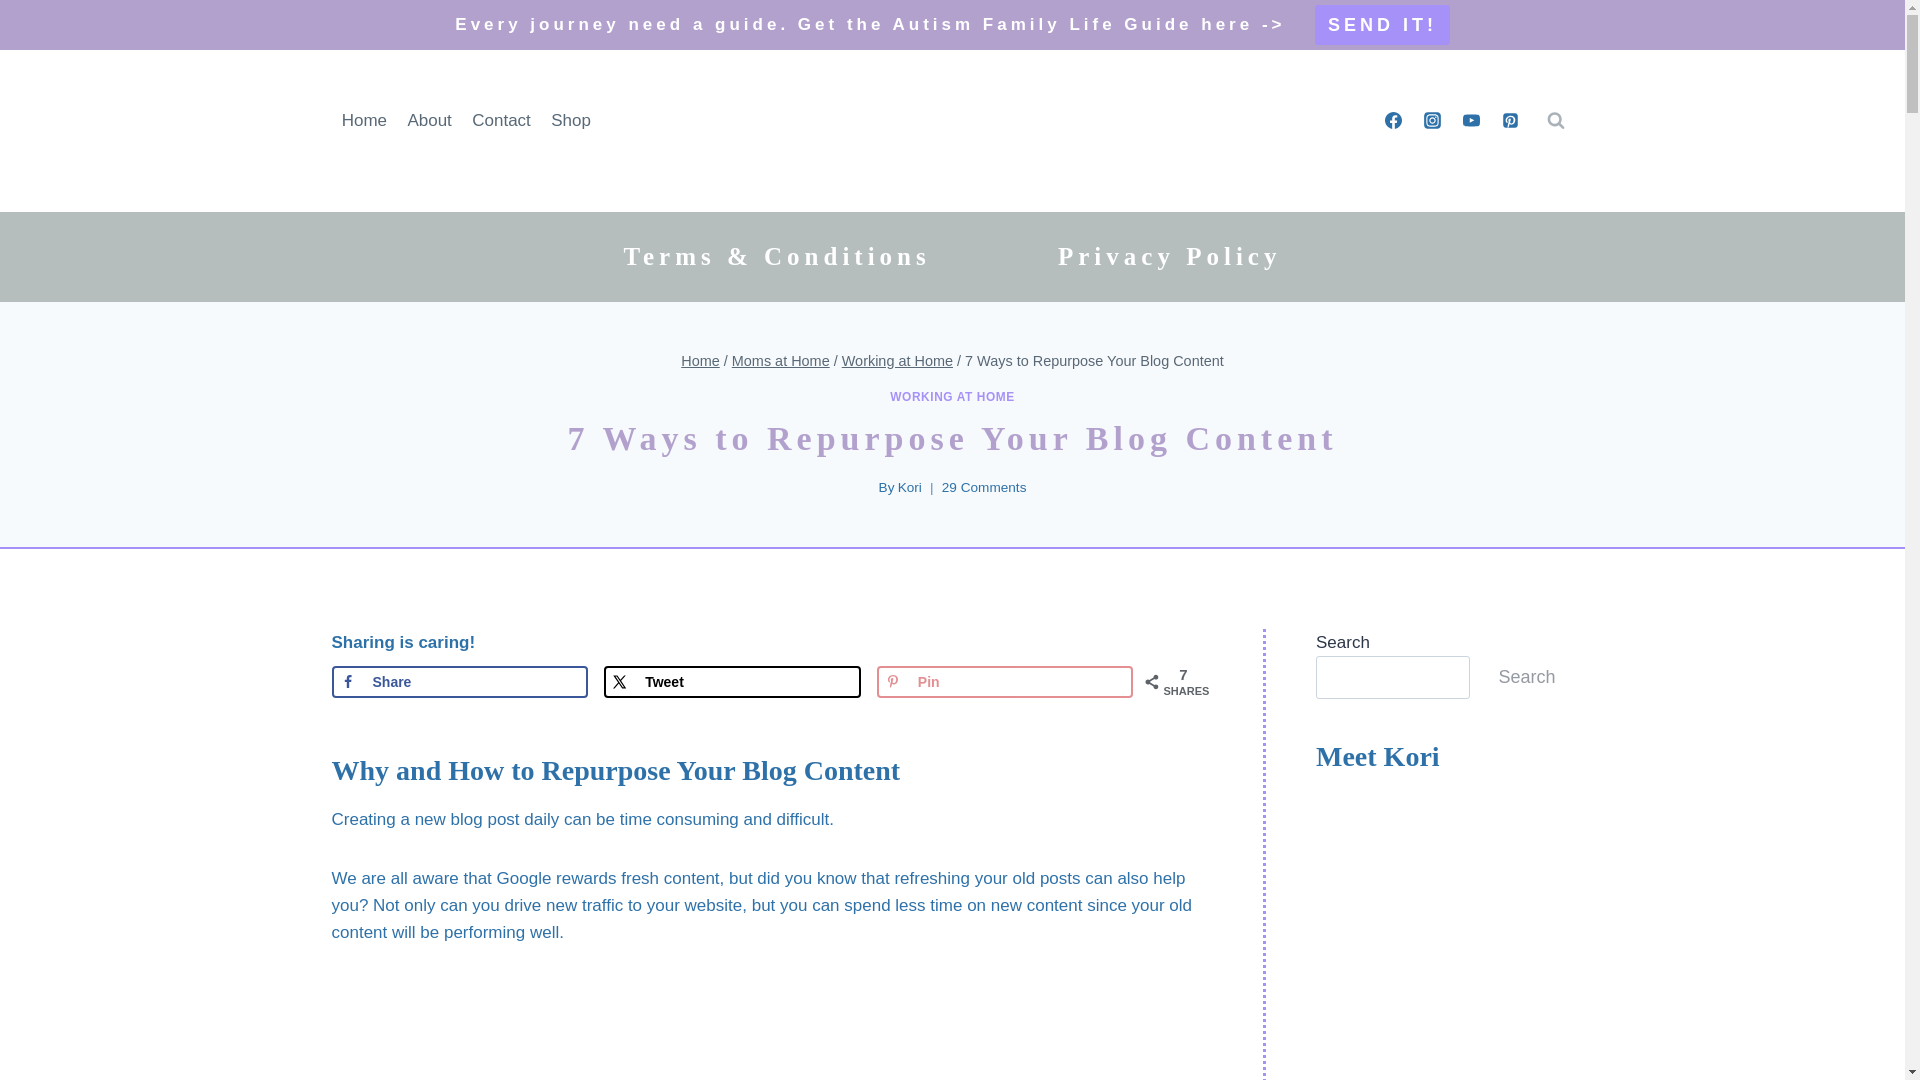  Describe the element at coordinates (570, 120) in the screenshot. I see `Shop` at that location.